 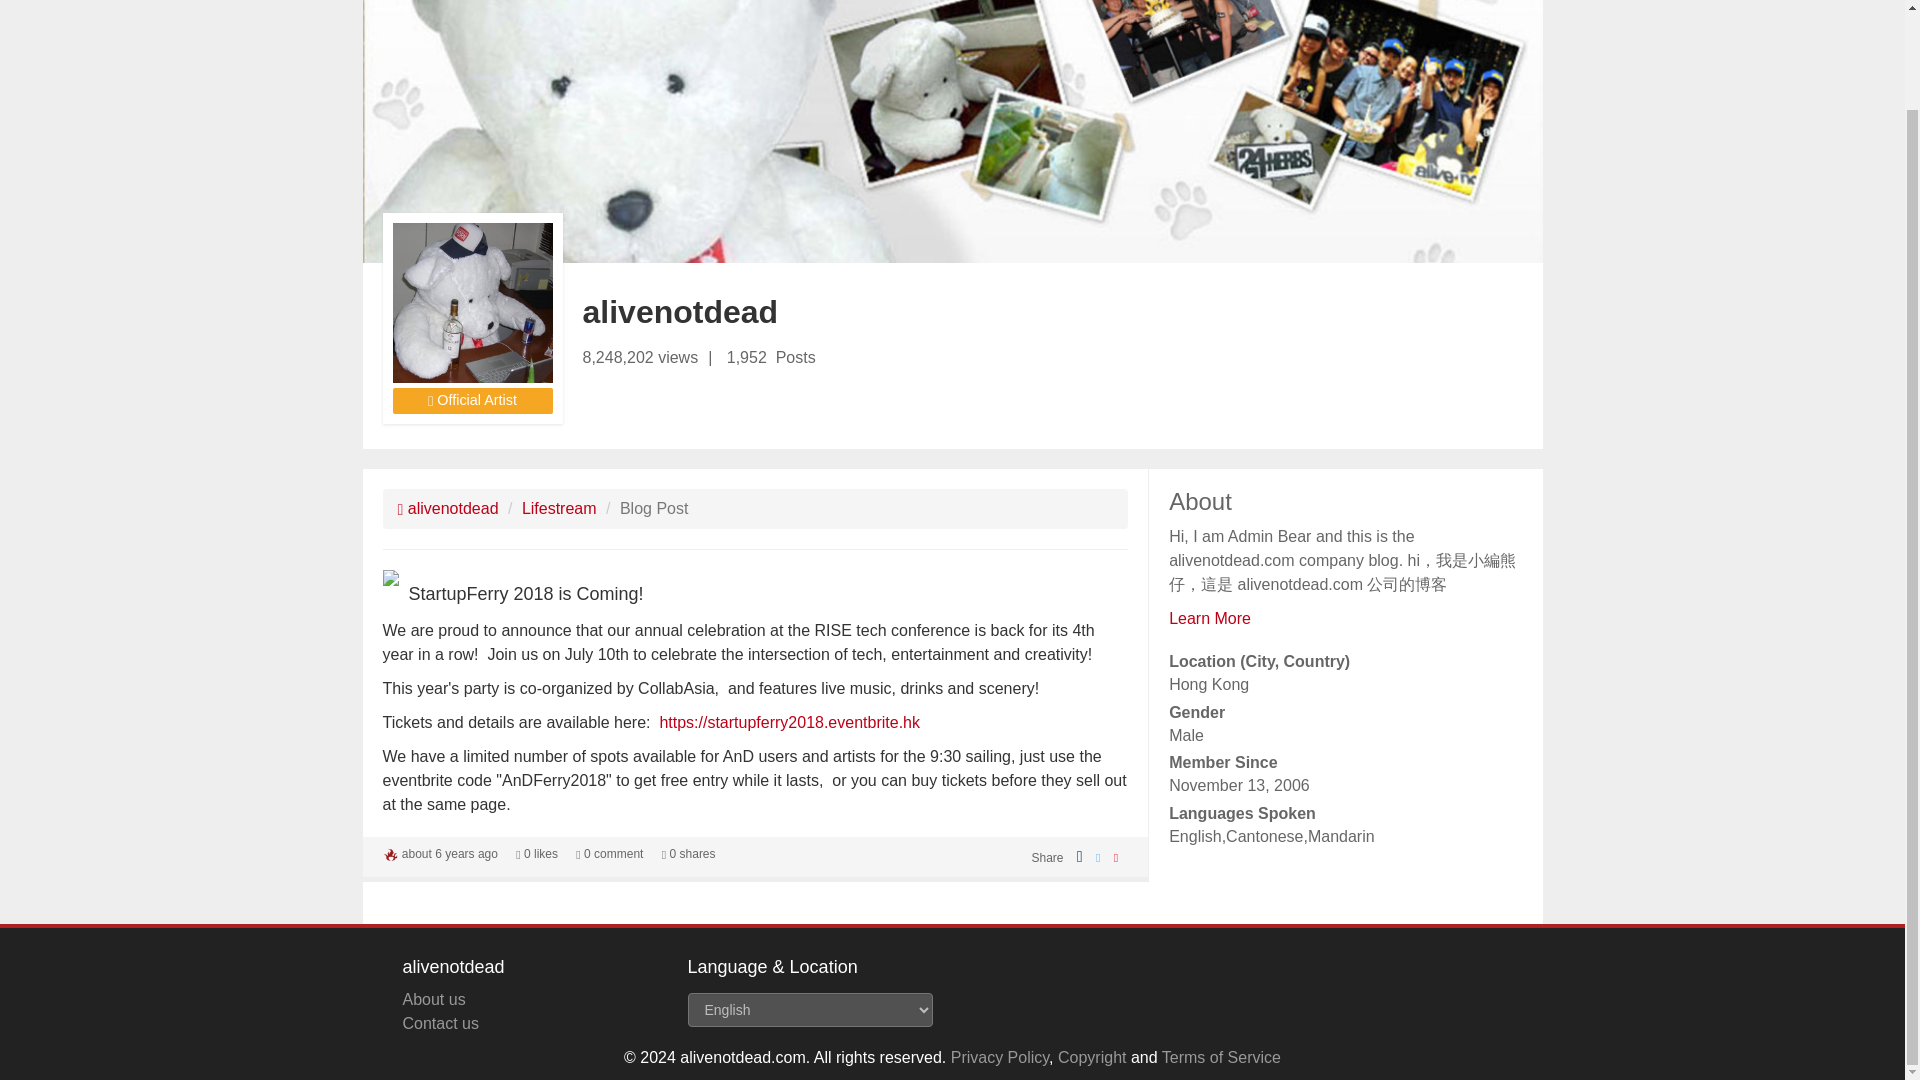 I want to click on Terms of Service, so click(x=1220, y=1056).